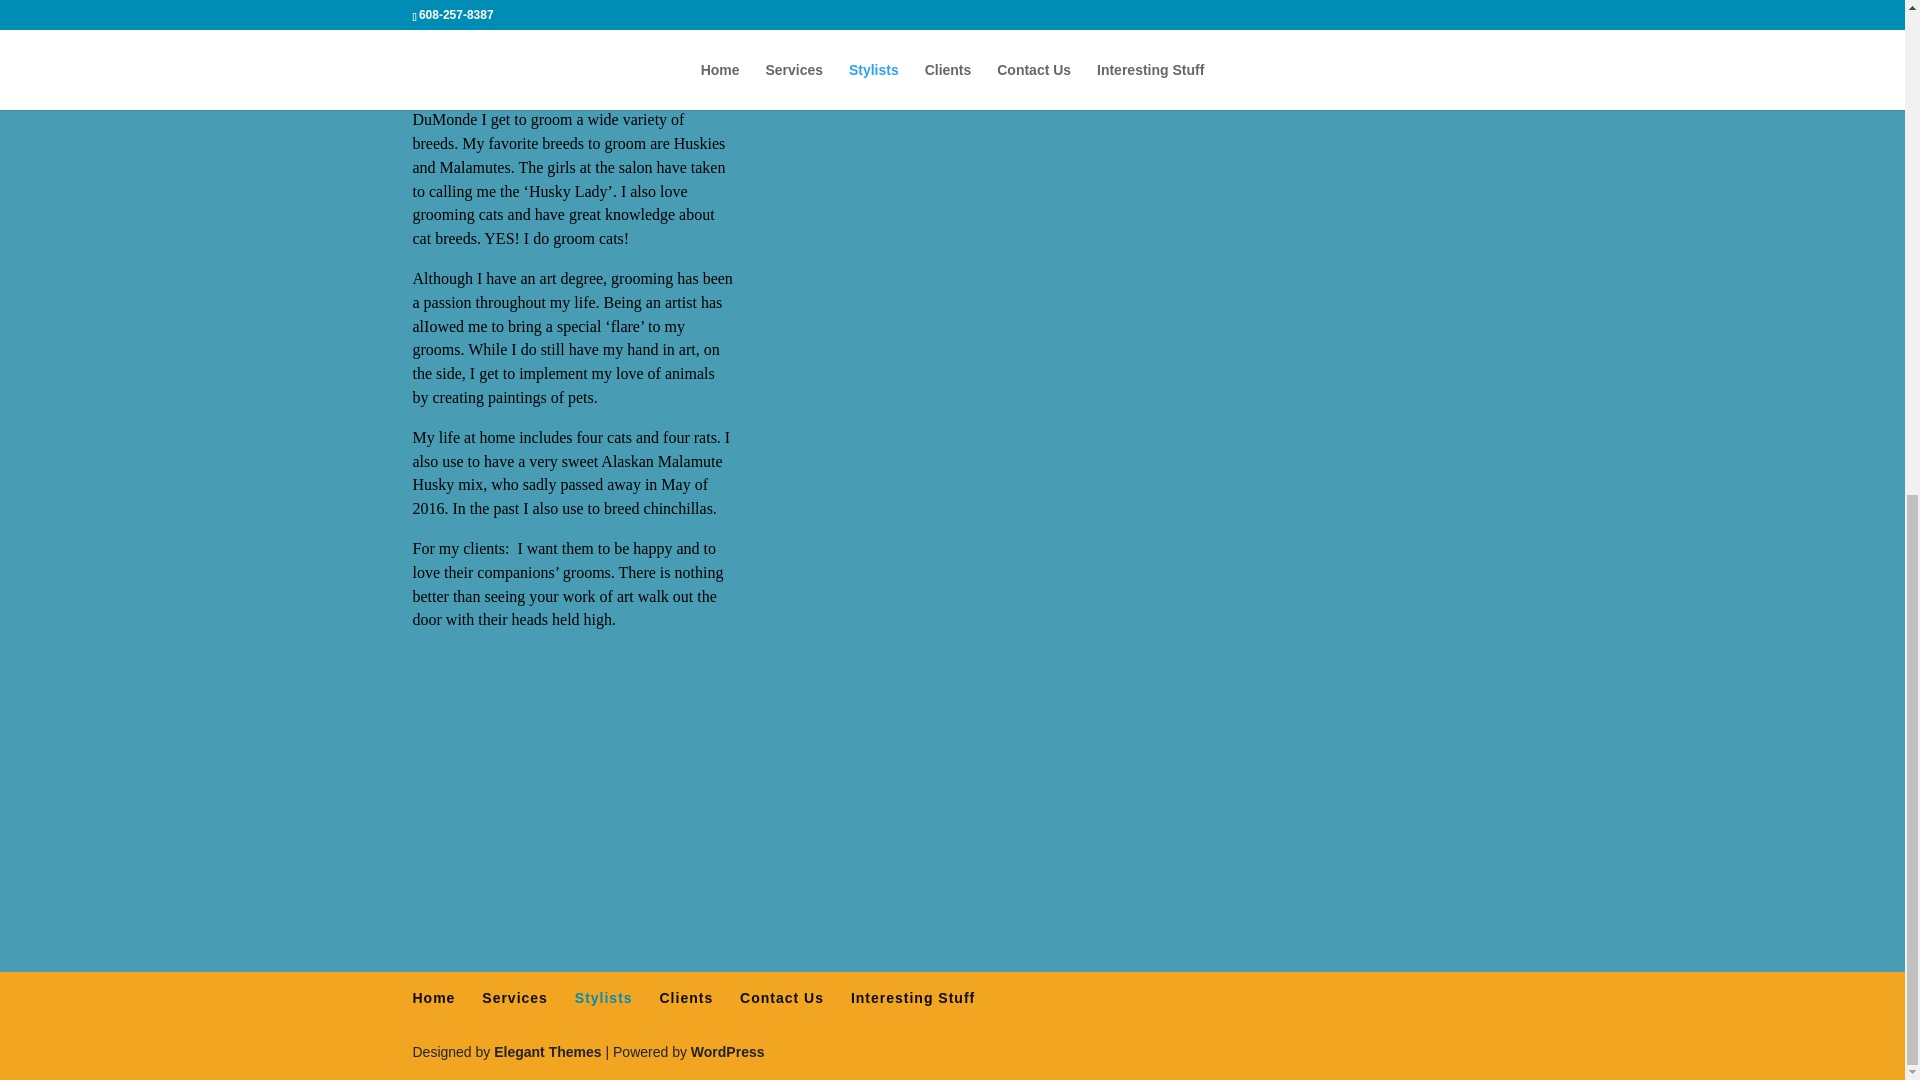 The height and width of the screenshot is (1080, 1920). What do you see at coordinates (434, 998) in the screenshot?
I see `Home` at bounding box center [434, 998].